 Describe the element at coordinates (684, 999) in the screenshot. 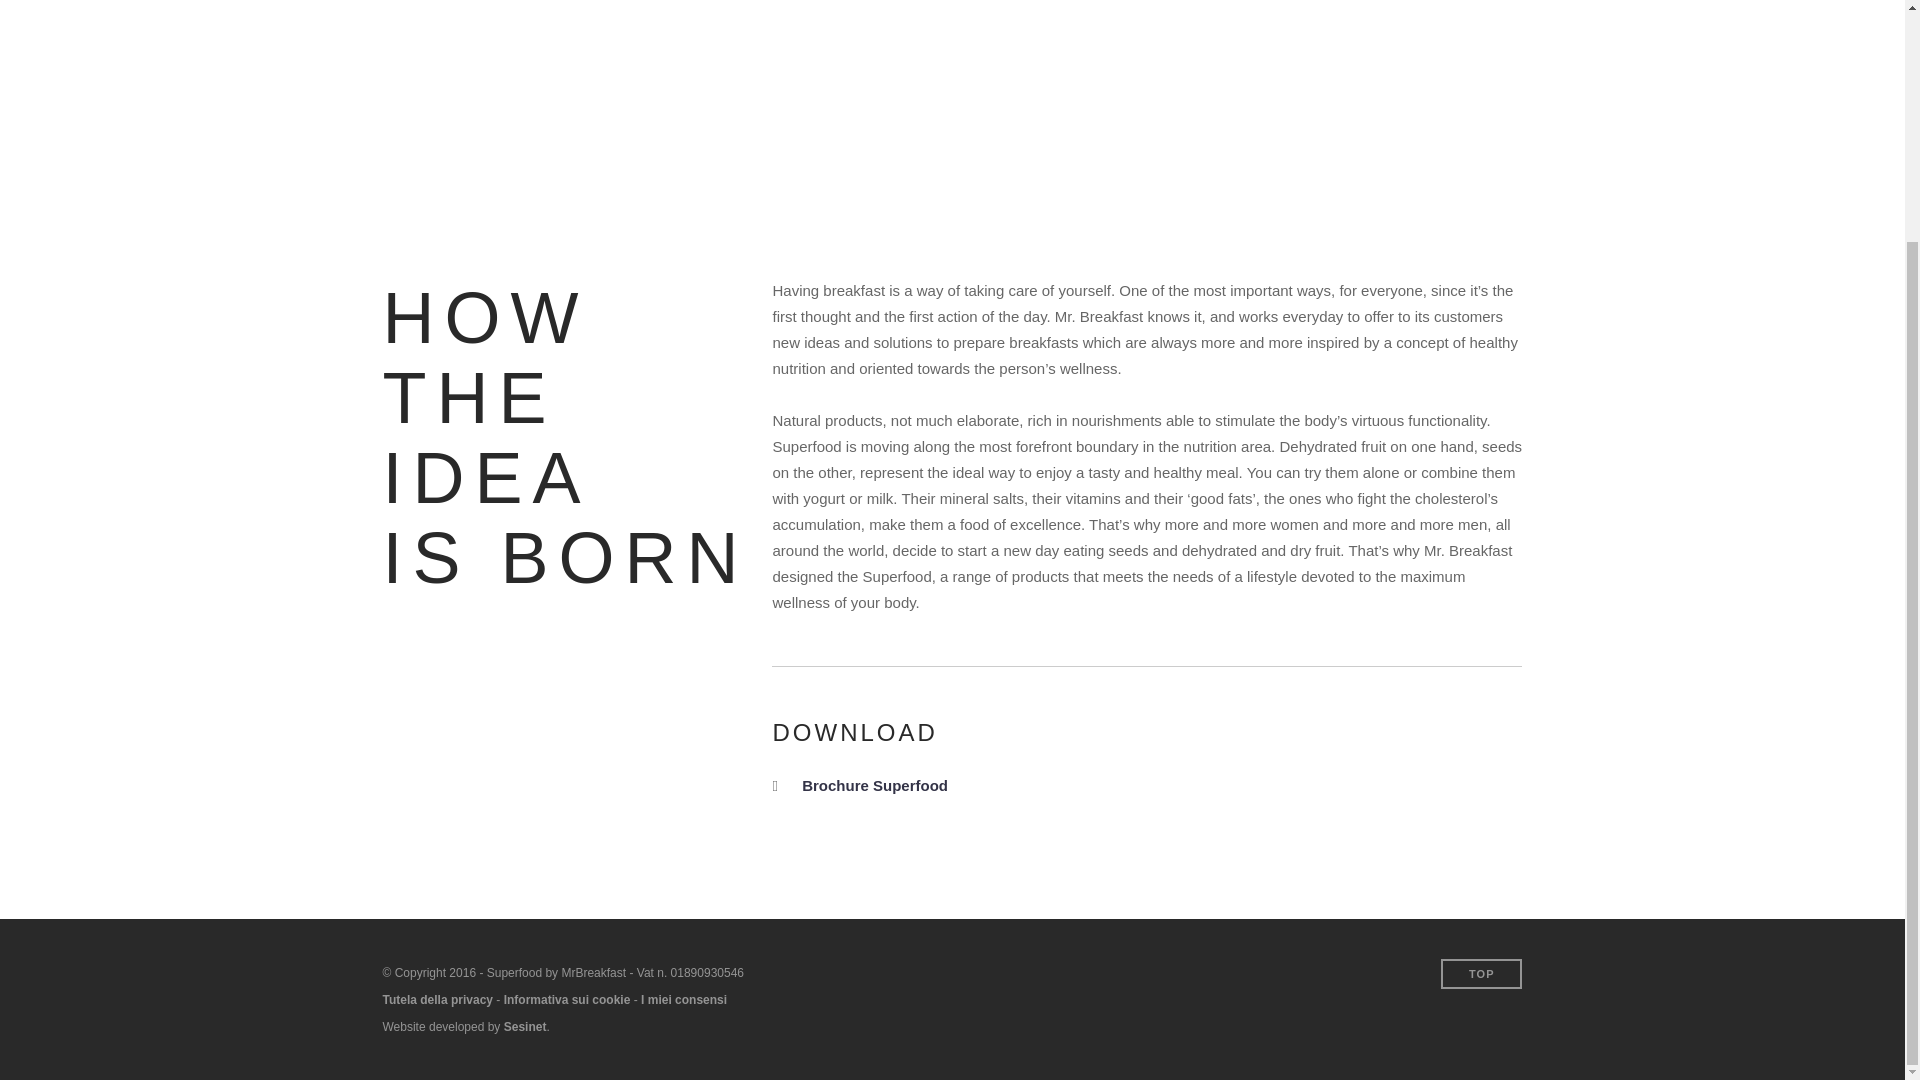

I see `I miei consensi` at that location.